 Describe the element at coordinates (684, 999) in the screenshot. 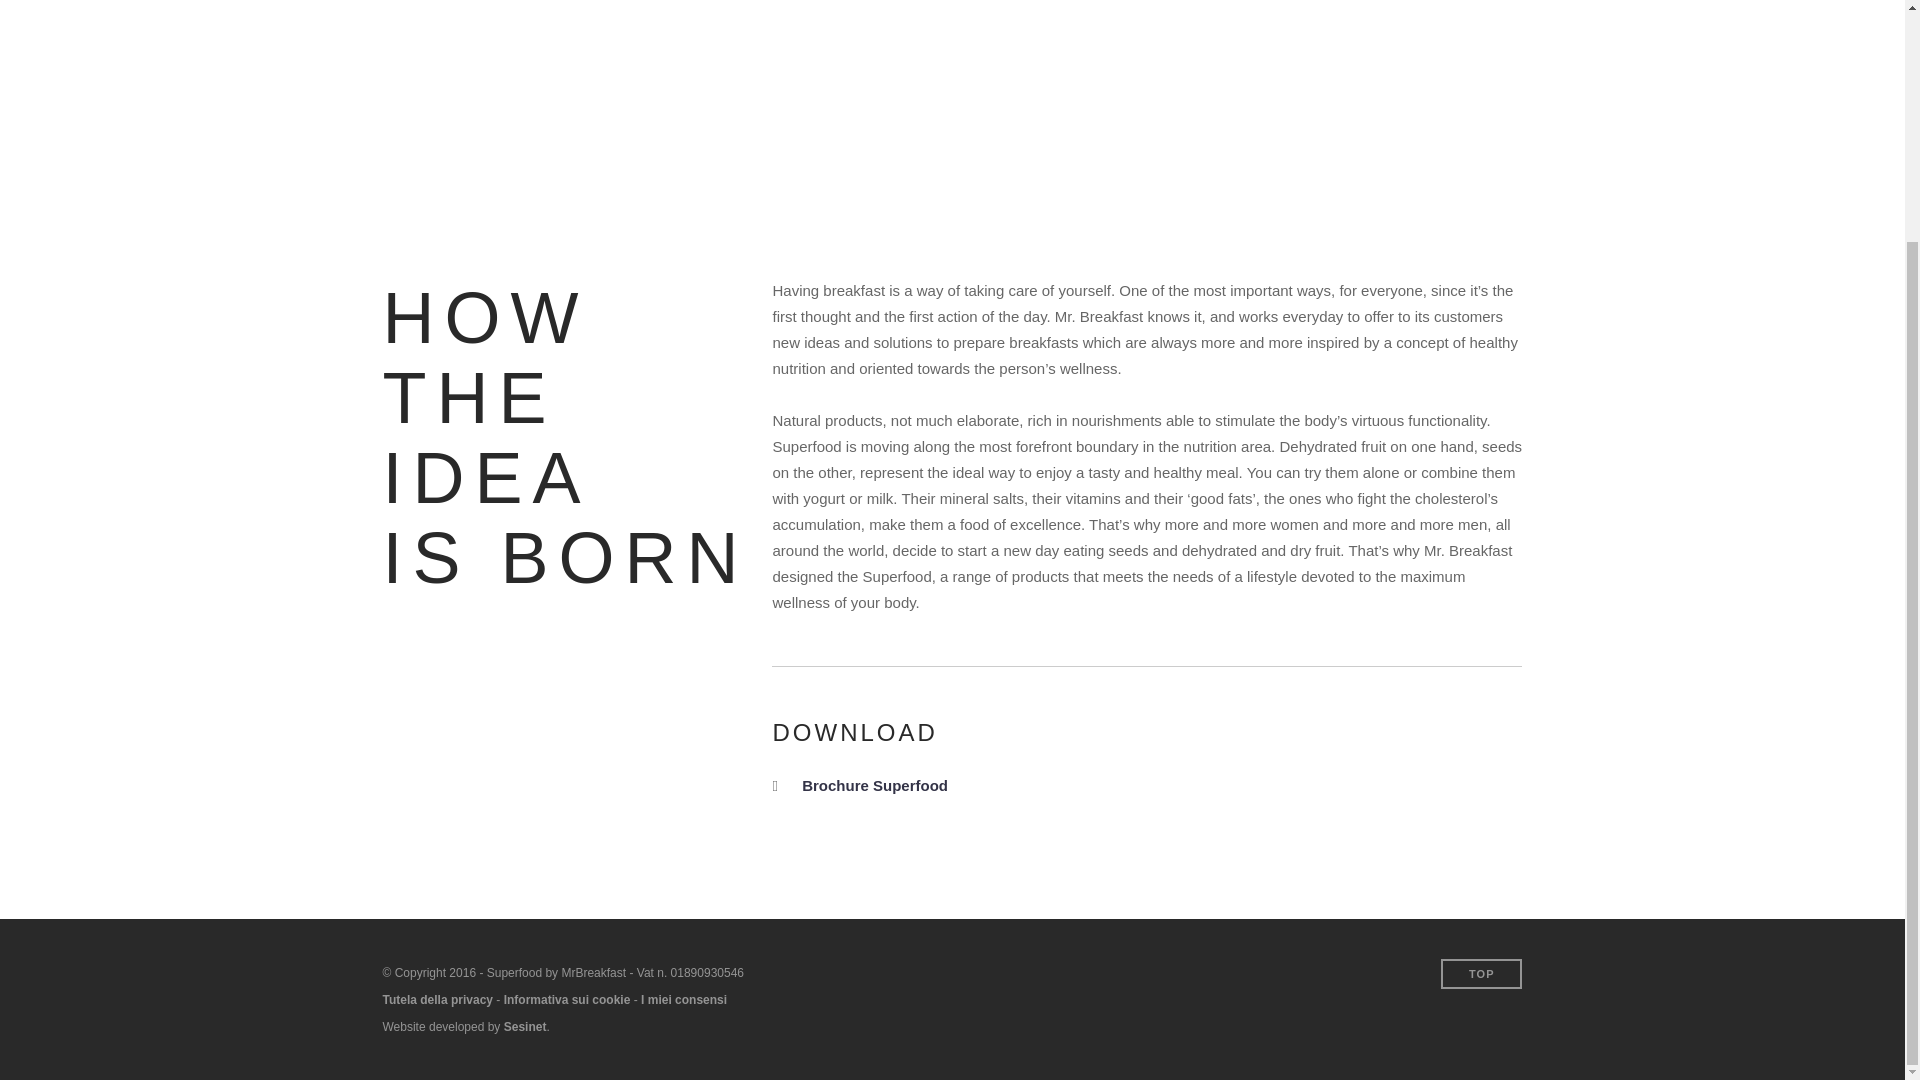

I see `I miei consensi` at that location.